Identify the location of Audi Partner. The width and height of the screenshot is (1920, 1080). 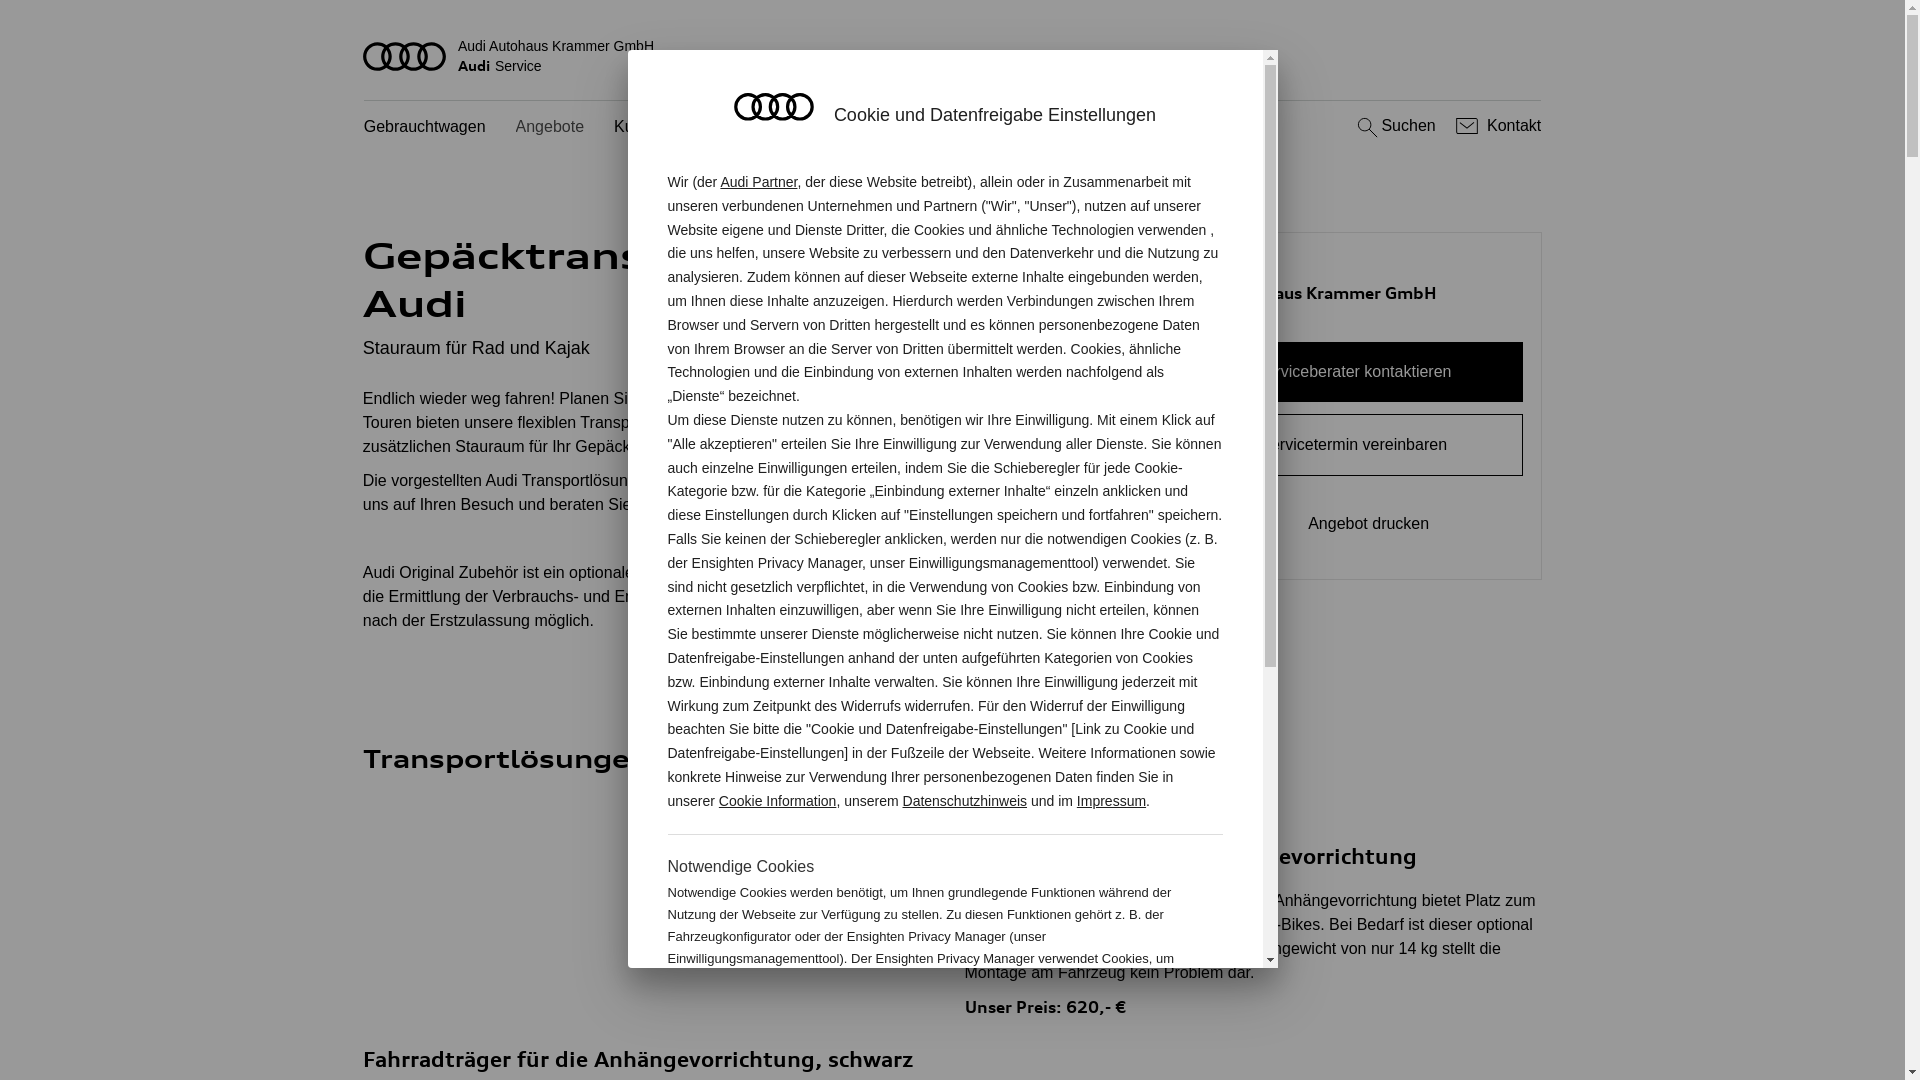
(758, 182).